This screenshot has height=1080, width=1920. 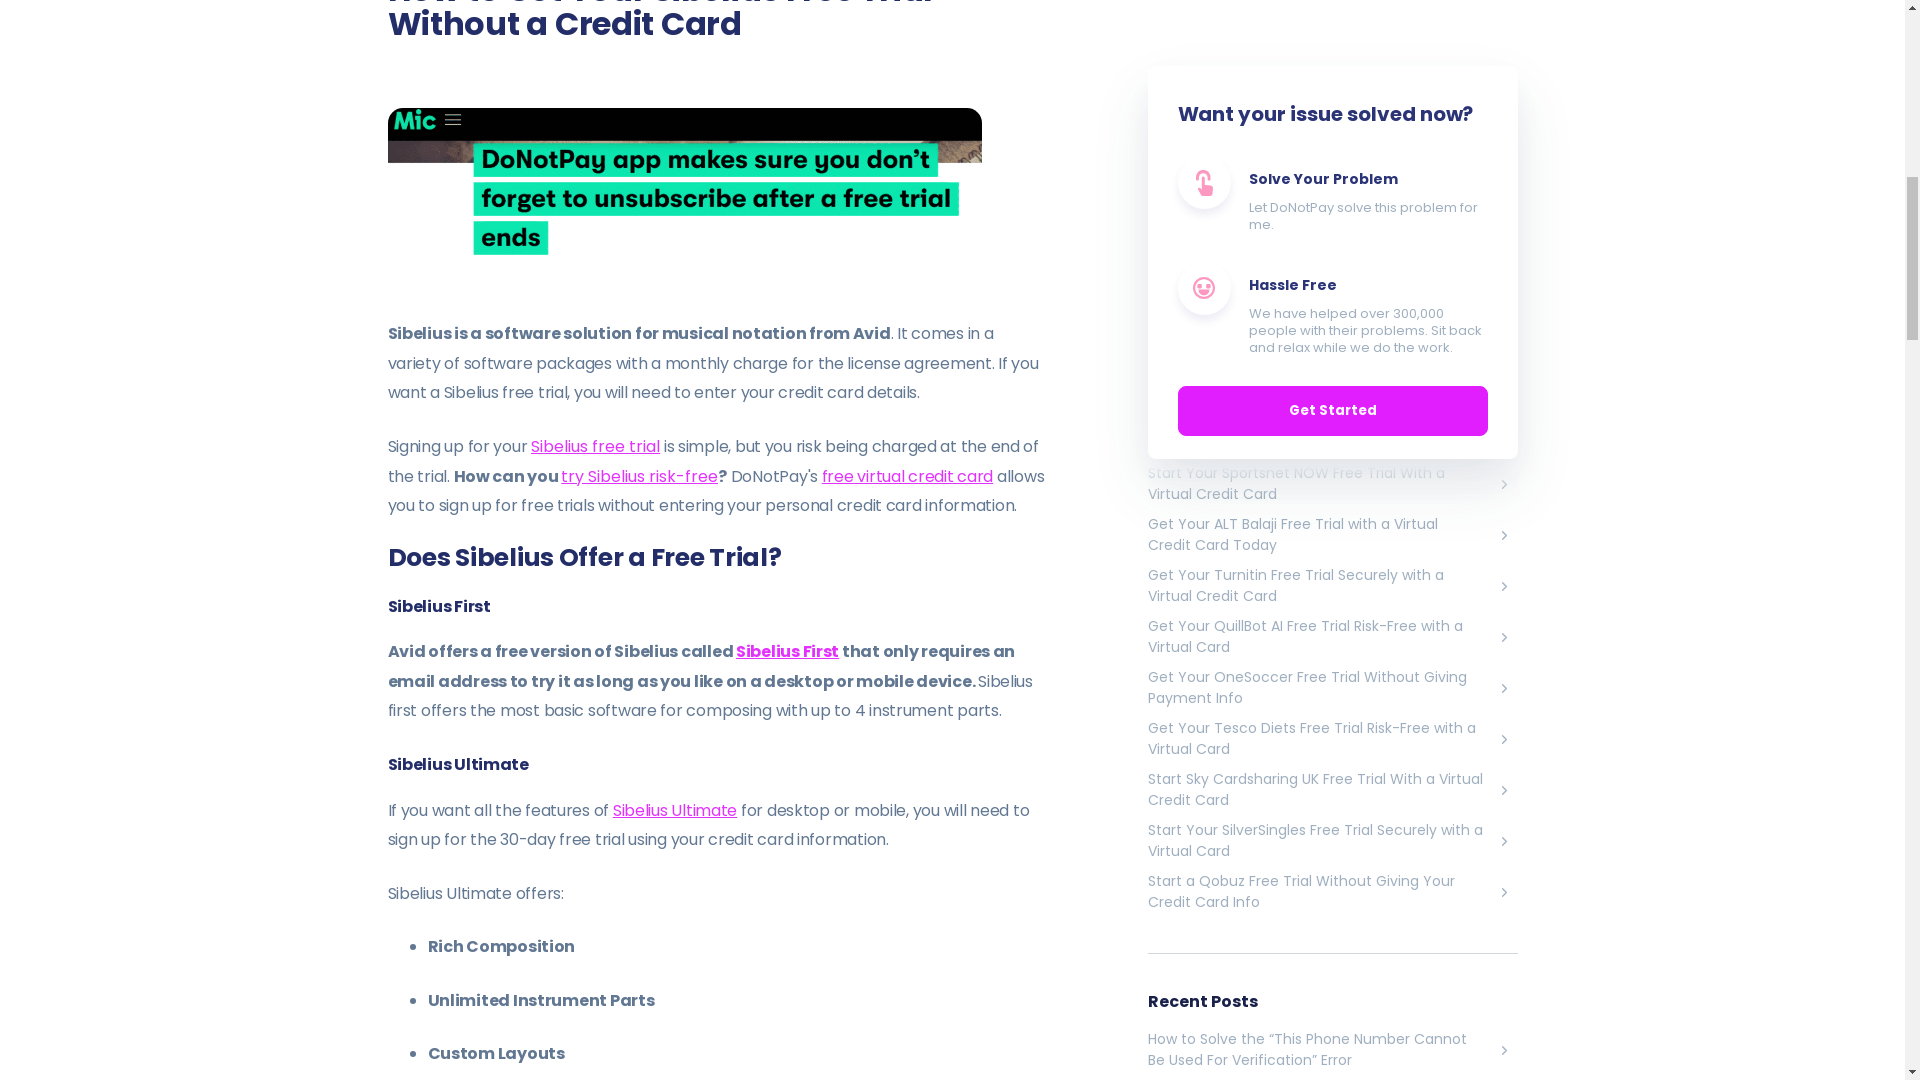 I want to click on Sibelius First, so click(x=787, y=652).